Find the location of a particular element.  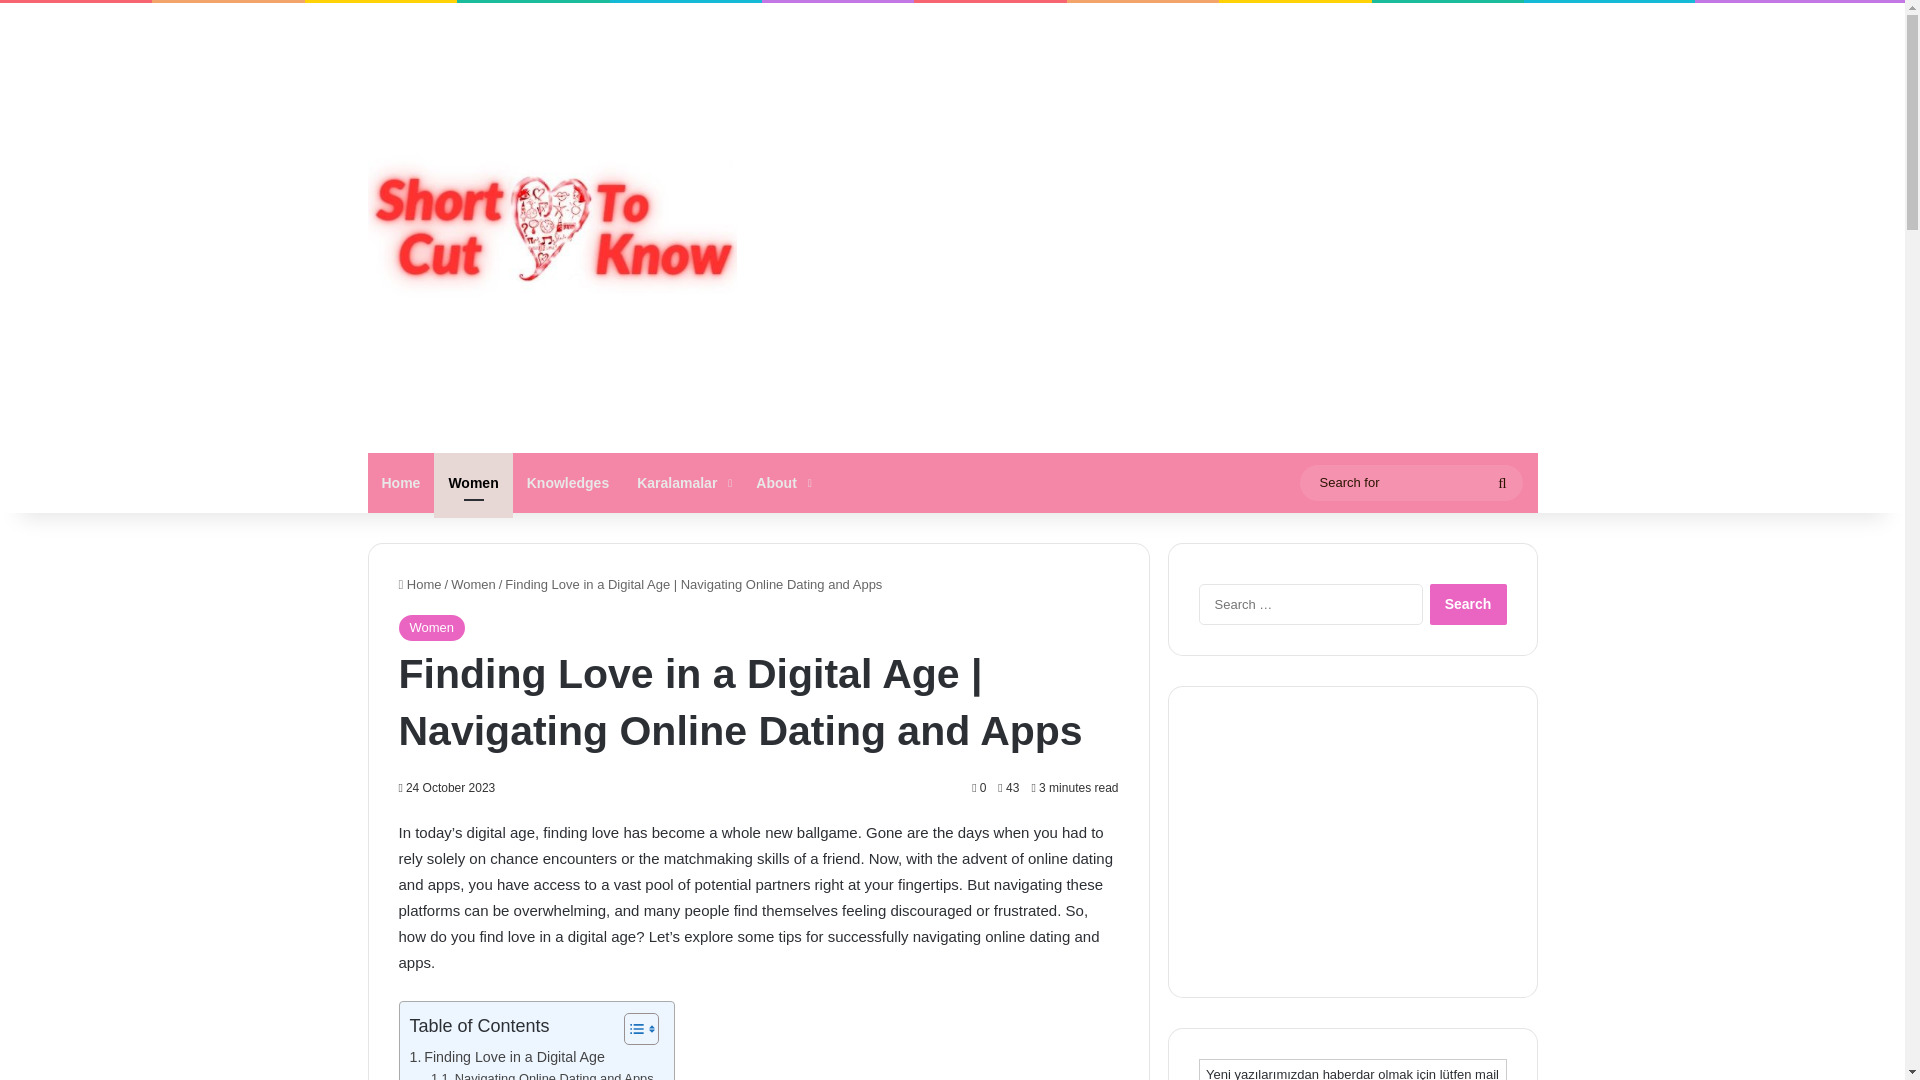

Navigating Online Dating and Apps is located at coordinates (542, 1074).